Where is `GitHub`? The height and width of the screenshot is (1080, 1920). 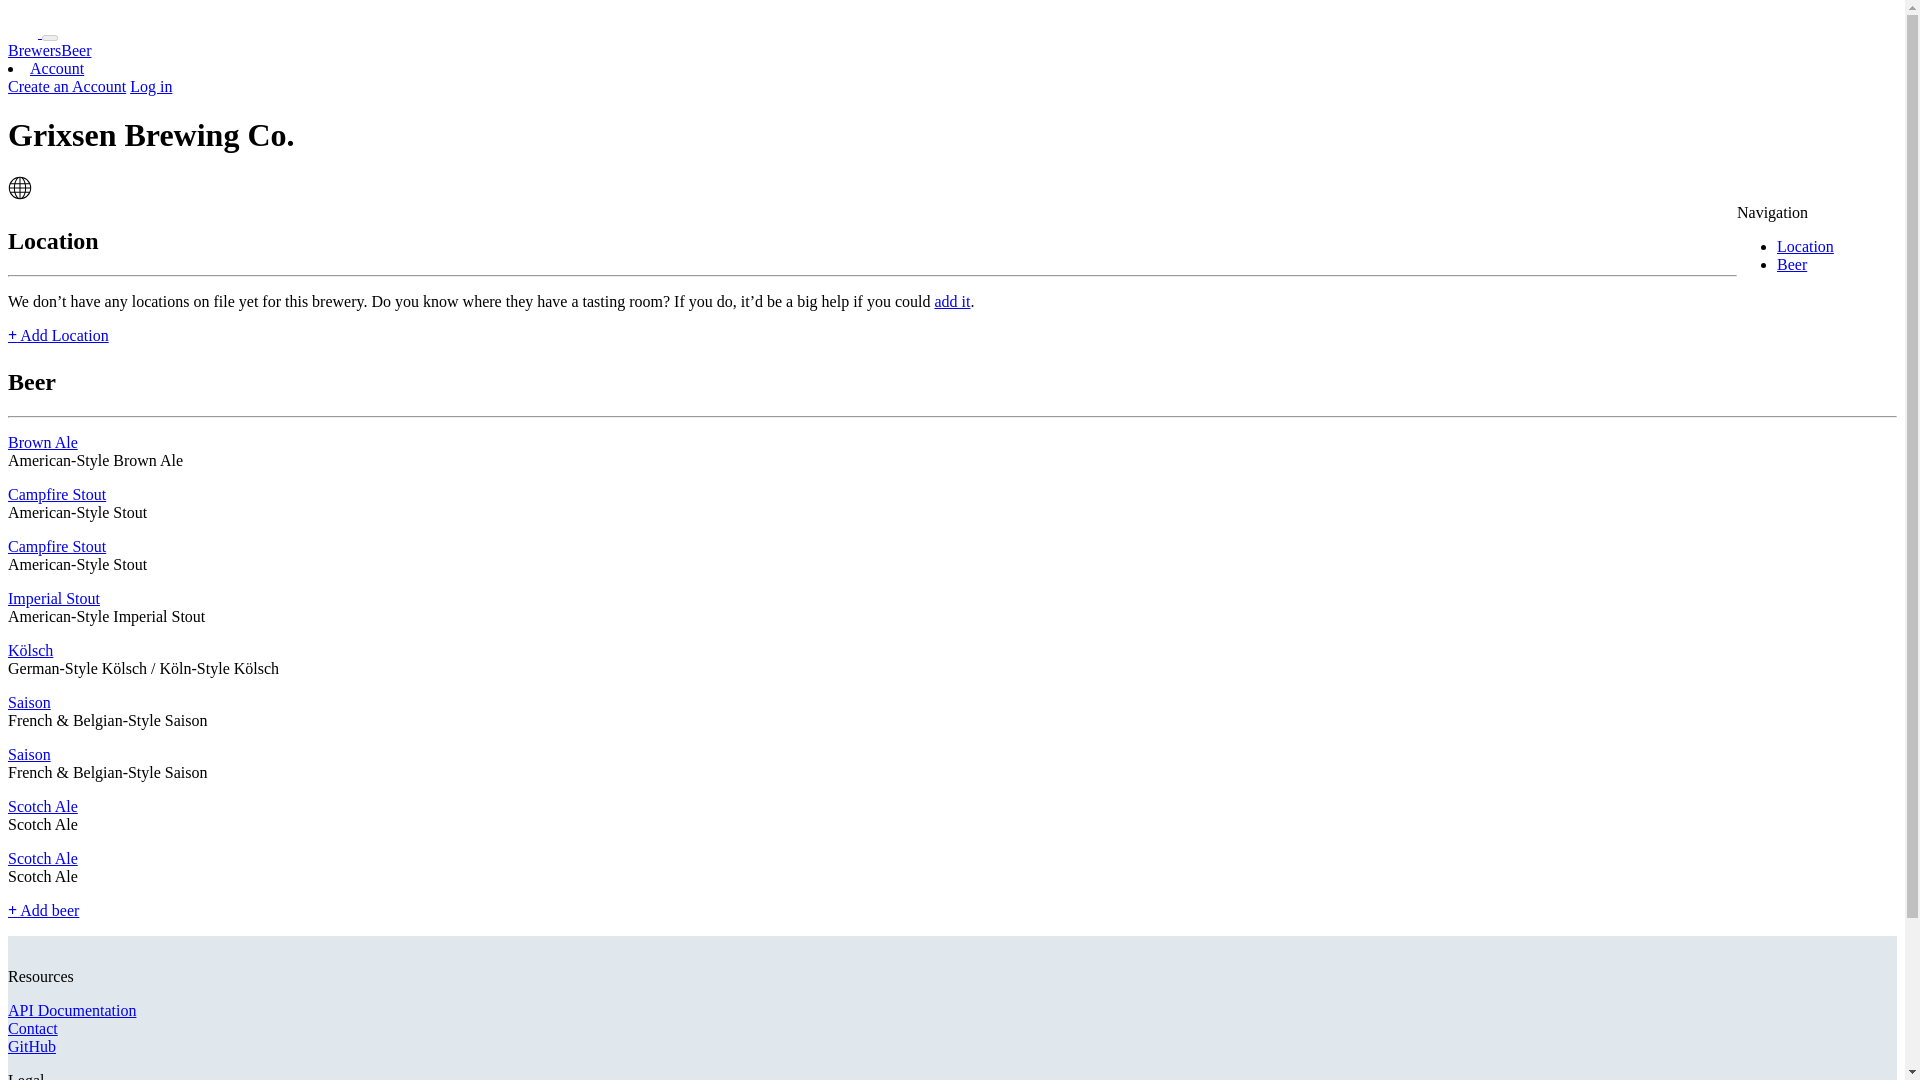
GitHub is located at coordinates (31, 1046).